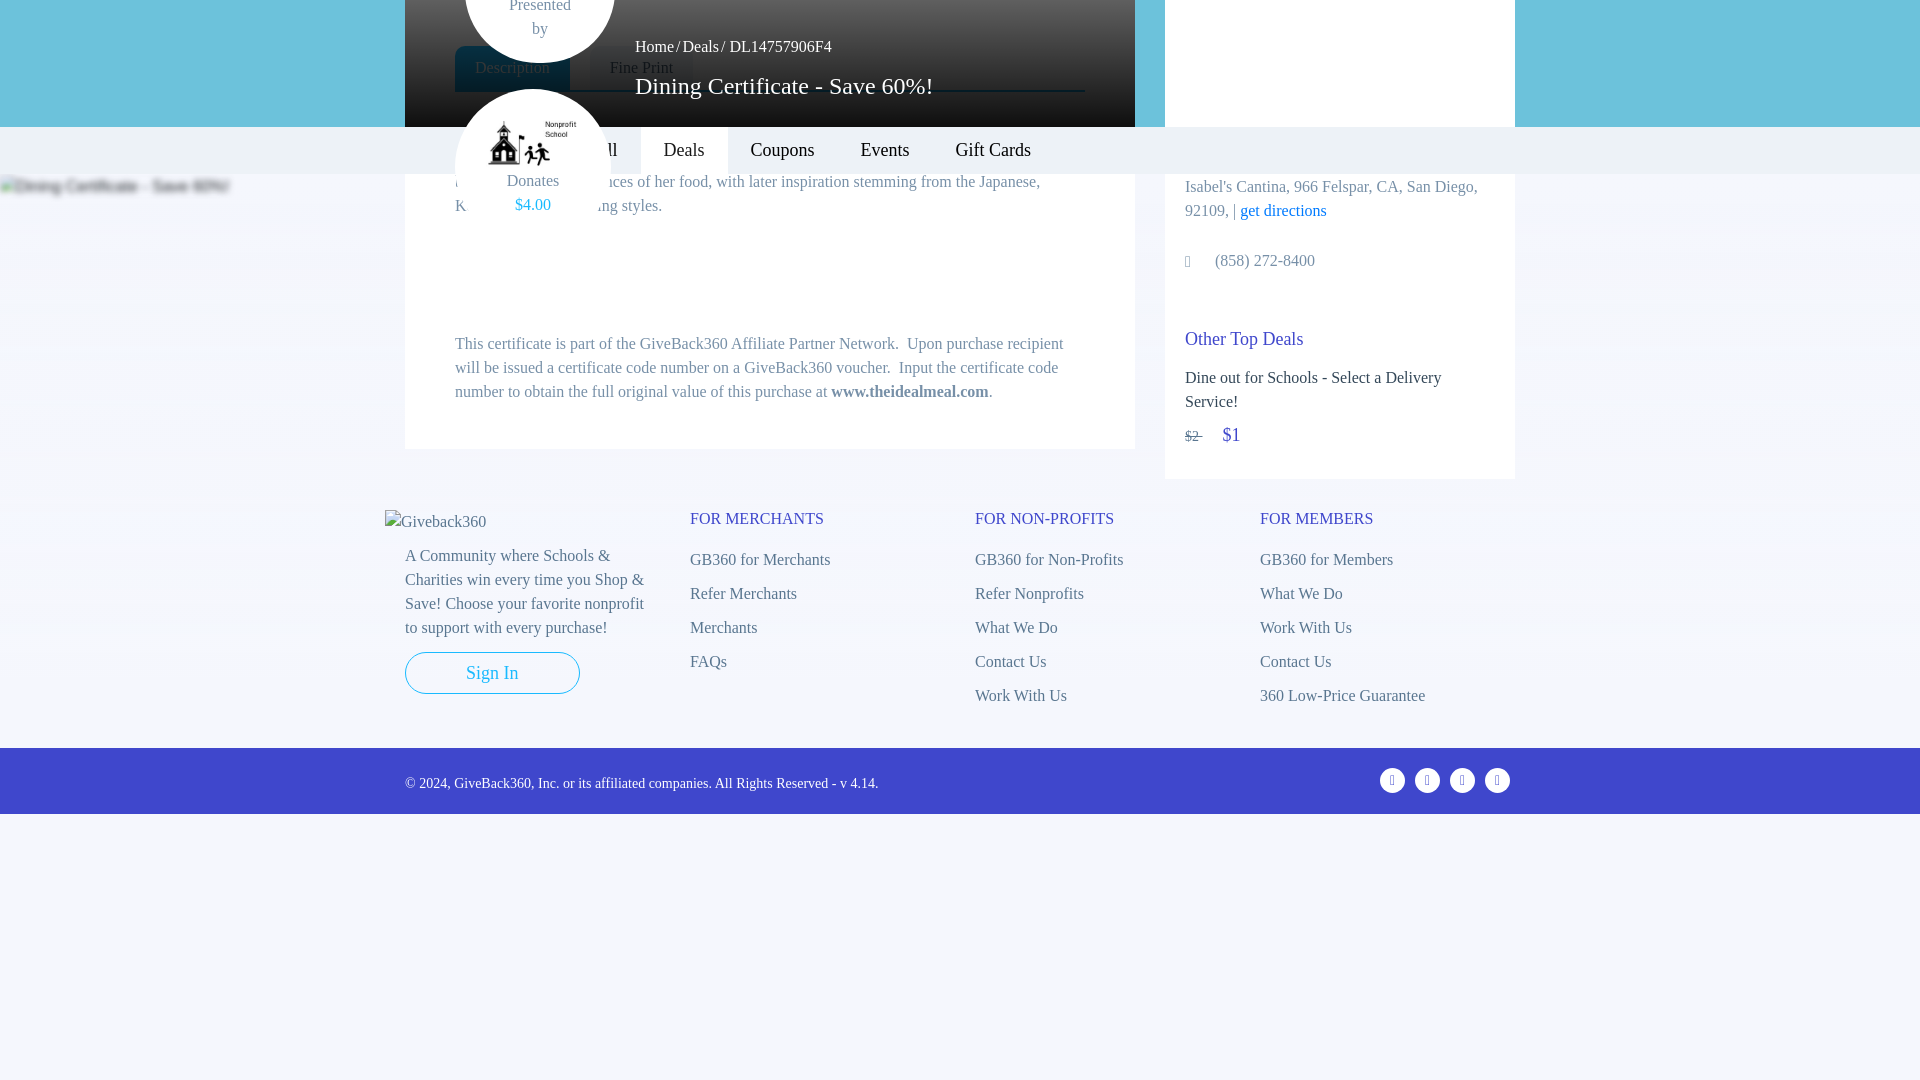 This screenshot has height=1080, width=1920. Describe the element at coordinates (684, 150) in the screenshot. I see `Deals` at that location.